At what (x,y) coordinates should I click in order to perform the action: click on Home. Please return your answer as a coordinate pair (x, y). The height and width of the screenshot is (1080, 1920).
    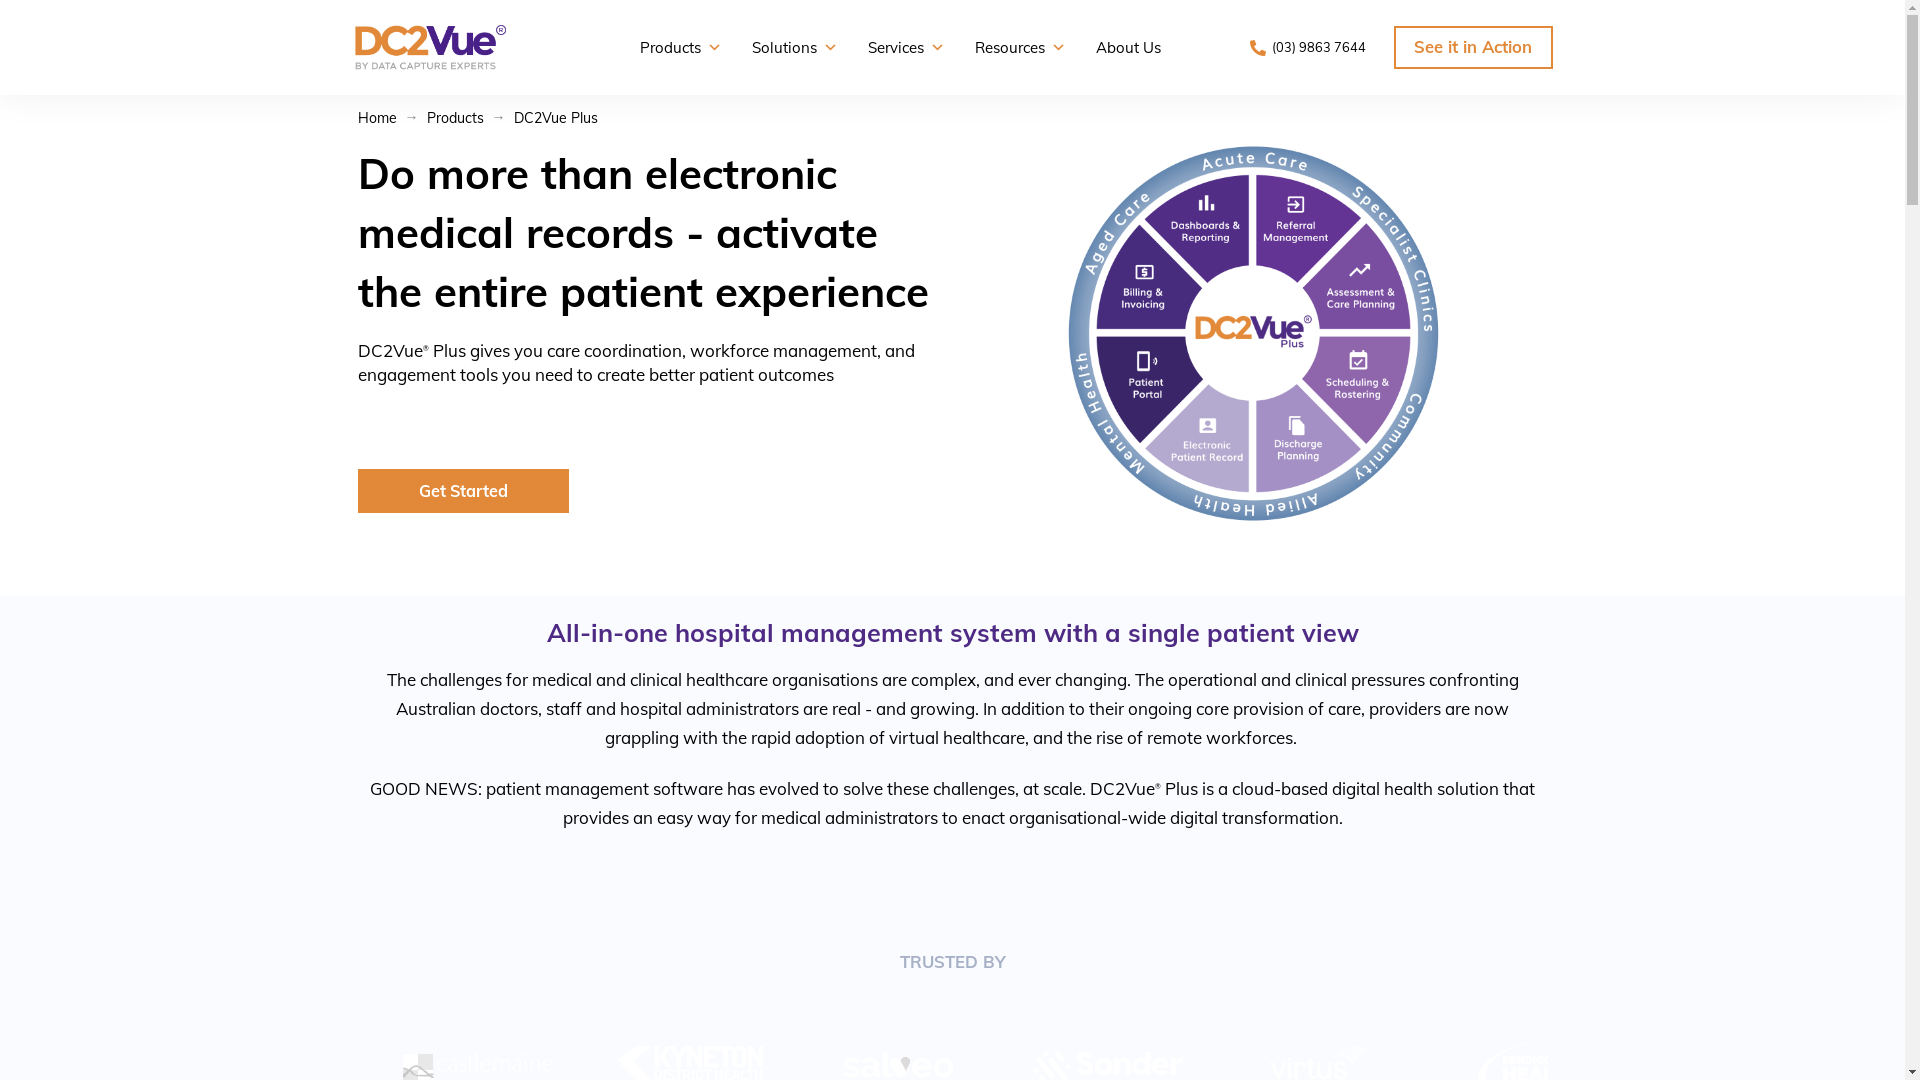
    Looking at the image, I should click on (378, 118).